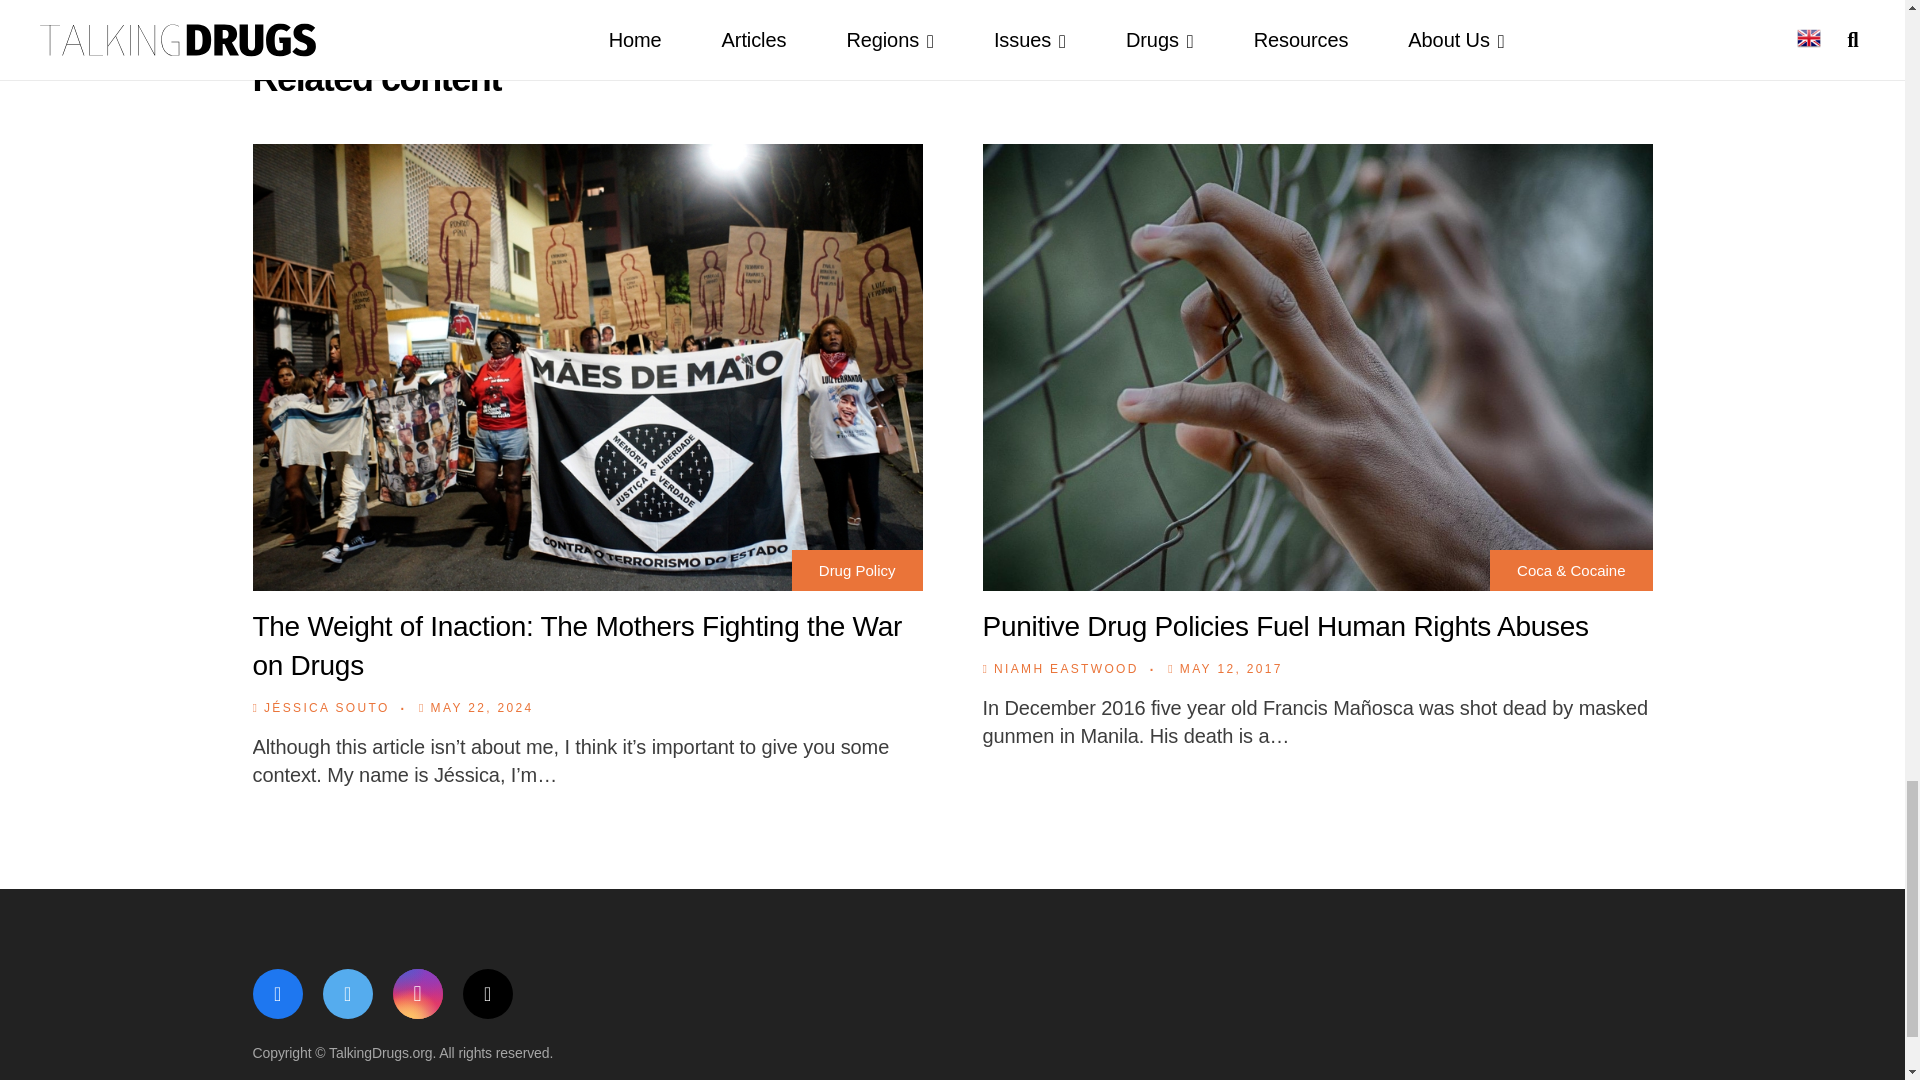 The height and width of the screenshot is (1080, 1920). What do you see at coordinates (276, 994) in the screenshot?
I see `Facebook` at bounding box center [276, 994].